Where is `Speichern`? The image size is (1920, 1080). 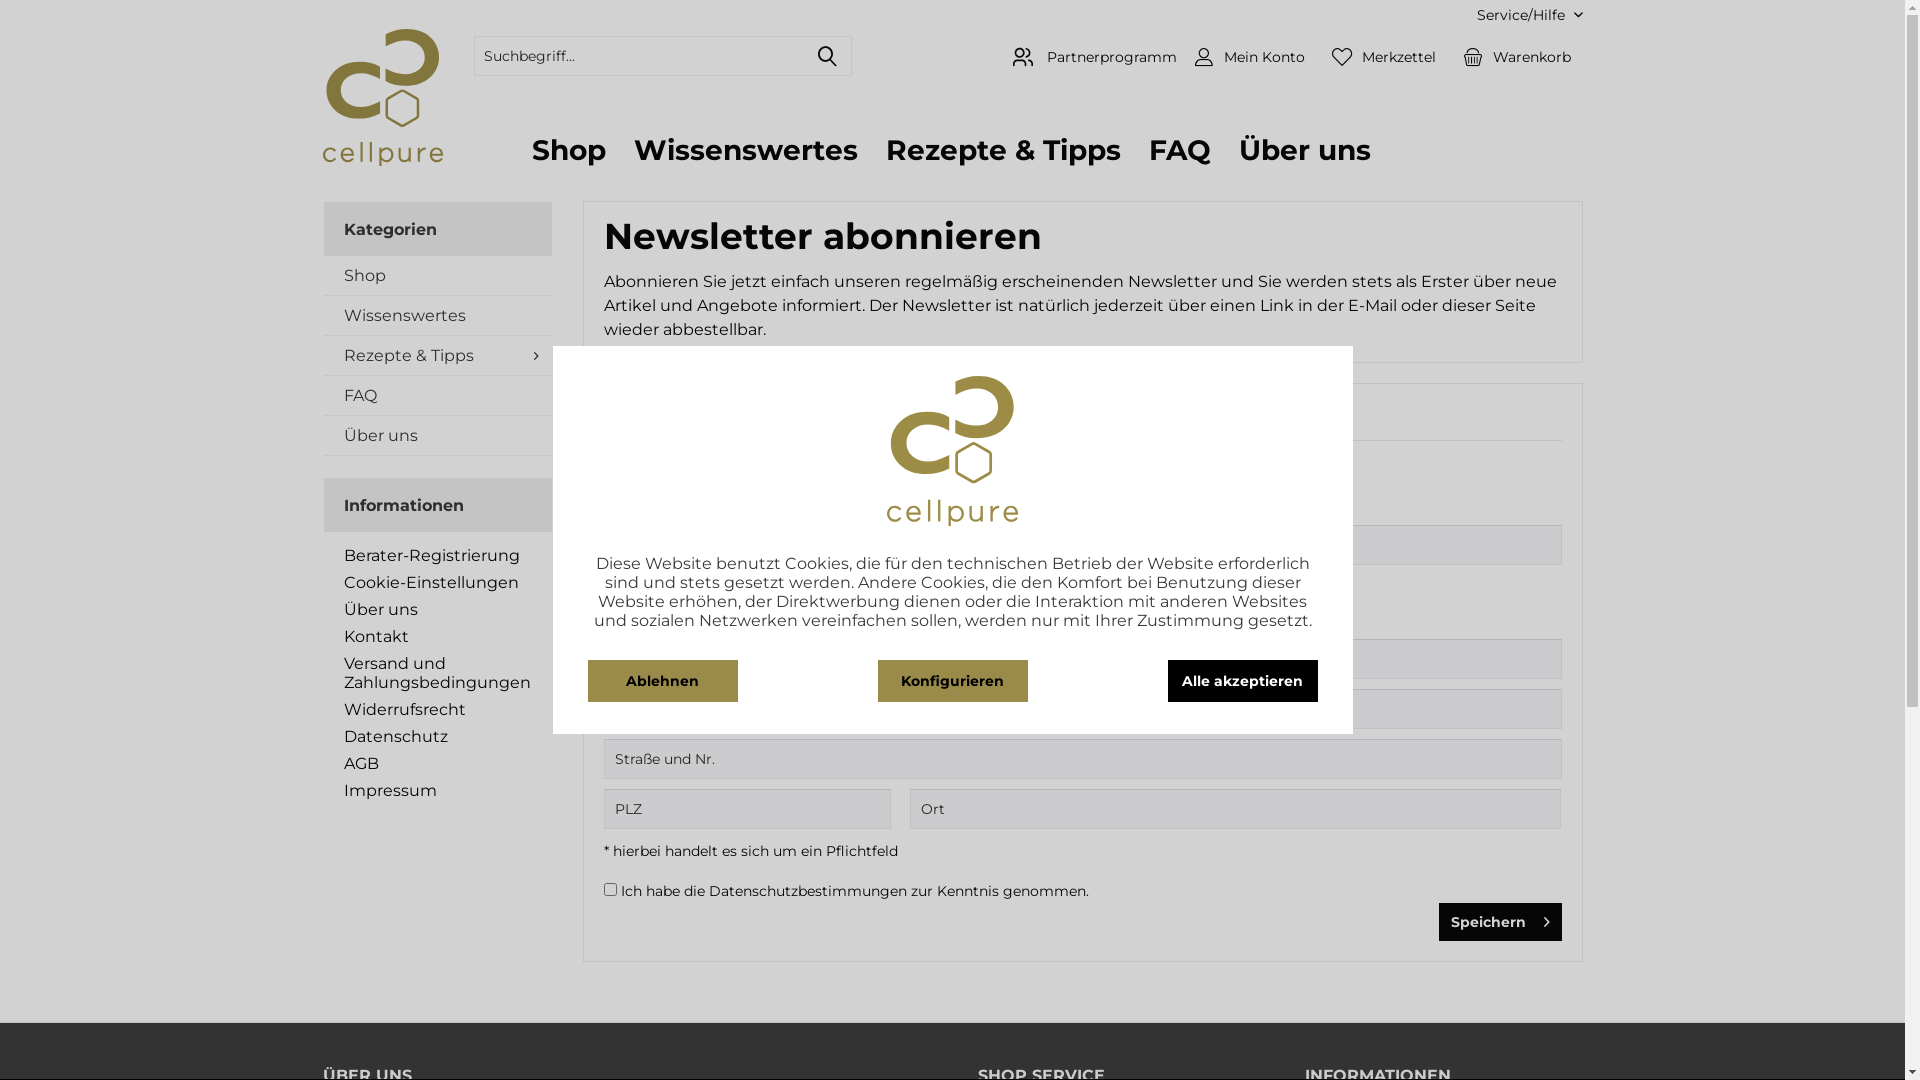 Speichern is located at coordinates (1500, 922).